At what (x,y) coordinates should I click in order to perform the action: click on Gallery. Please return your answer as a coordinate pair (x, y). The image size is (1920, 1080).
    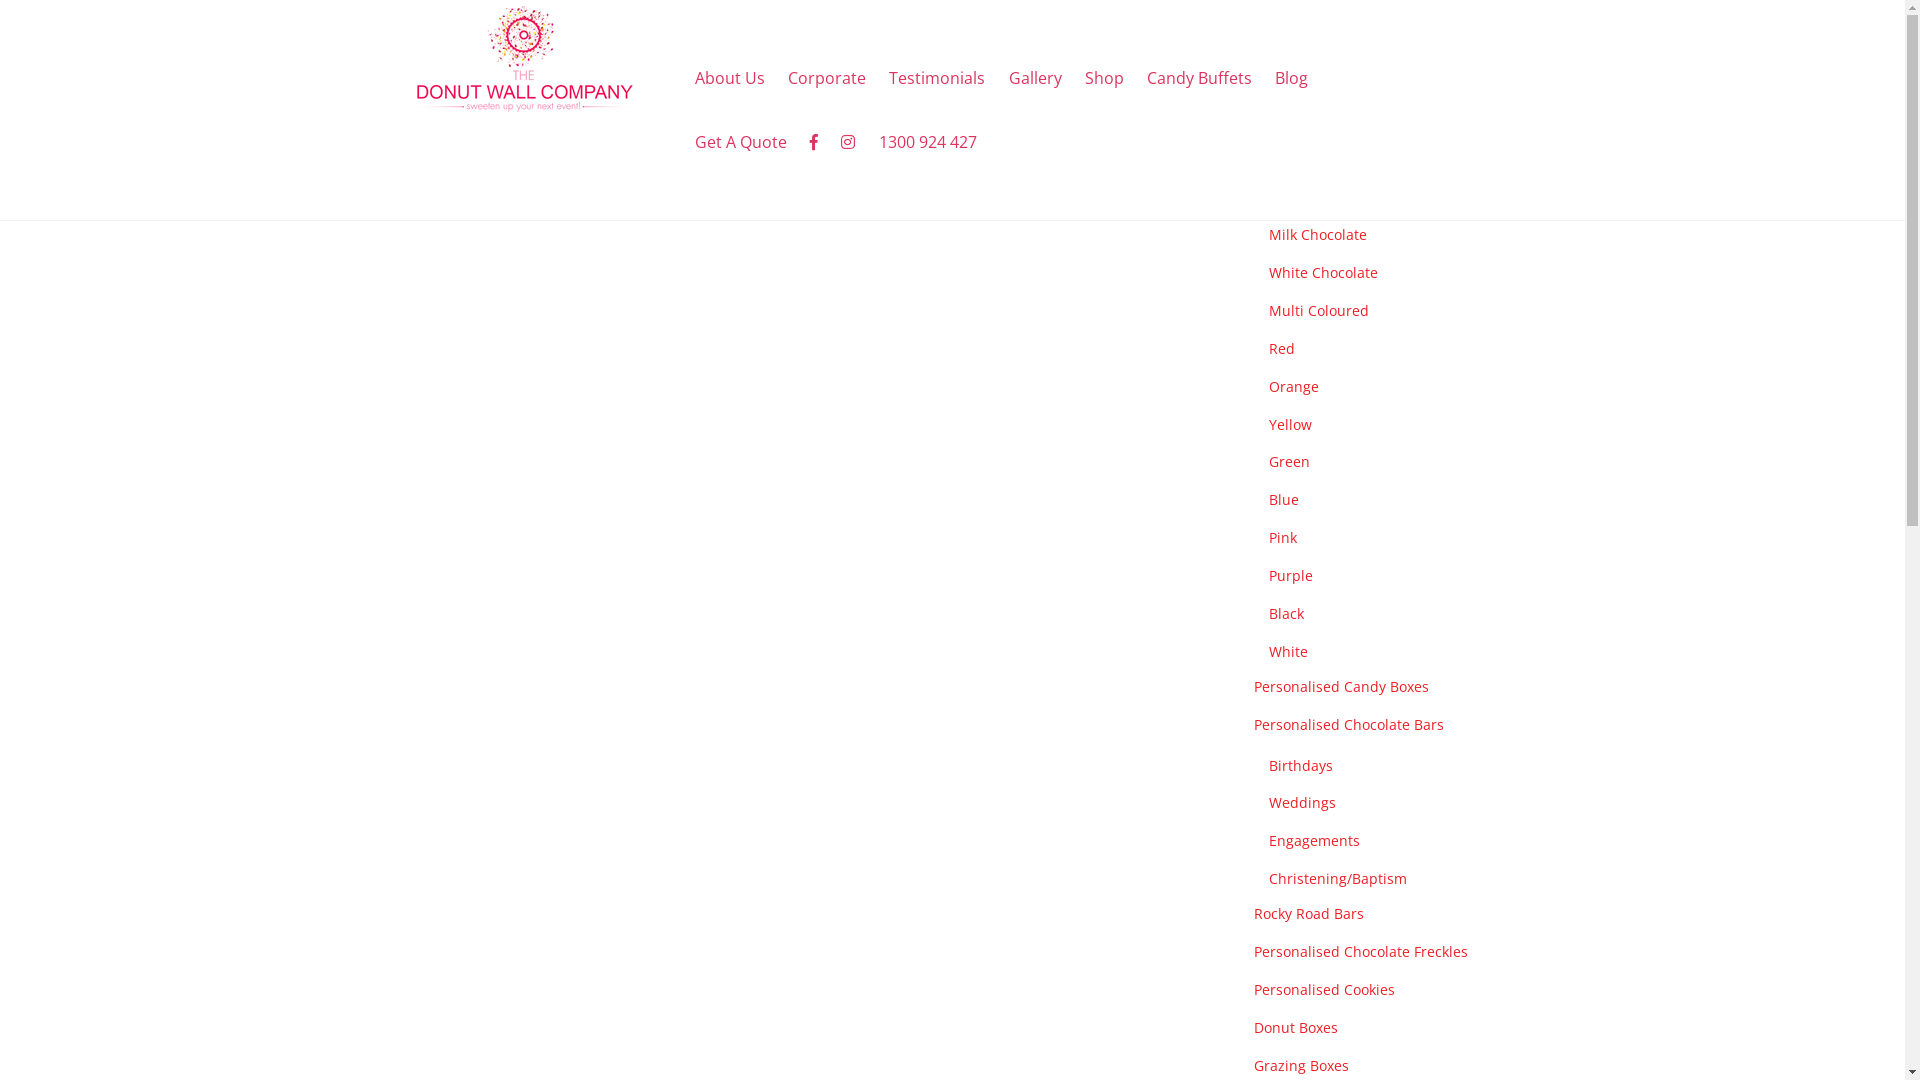
    Looking at the image, I should click on (1034, 78).